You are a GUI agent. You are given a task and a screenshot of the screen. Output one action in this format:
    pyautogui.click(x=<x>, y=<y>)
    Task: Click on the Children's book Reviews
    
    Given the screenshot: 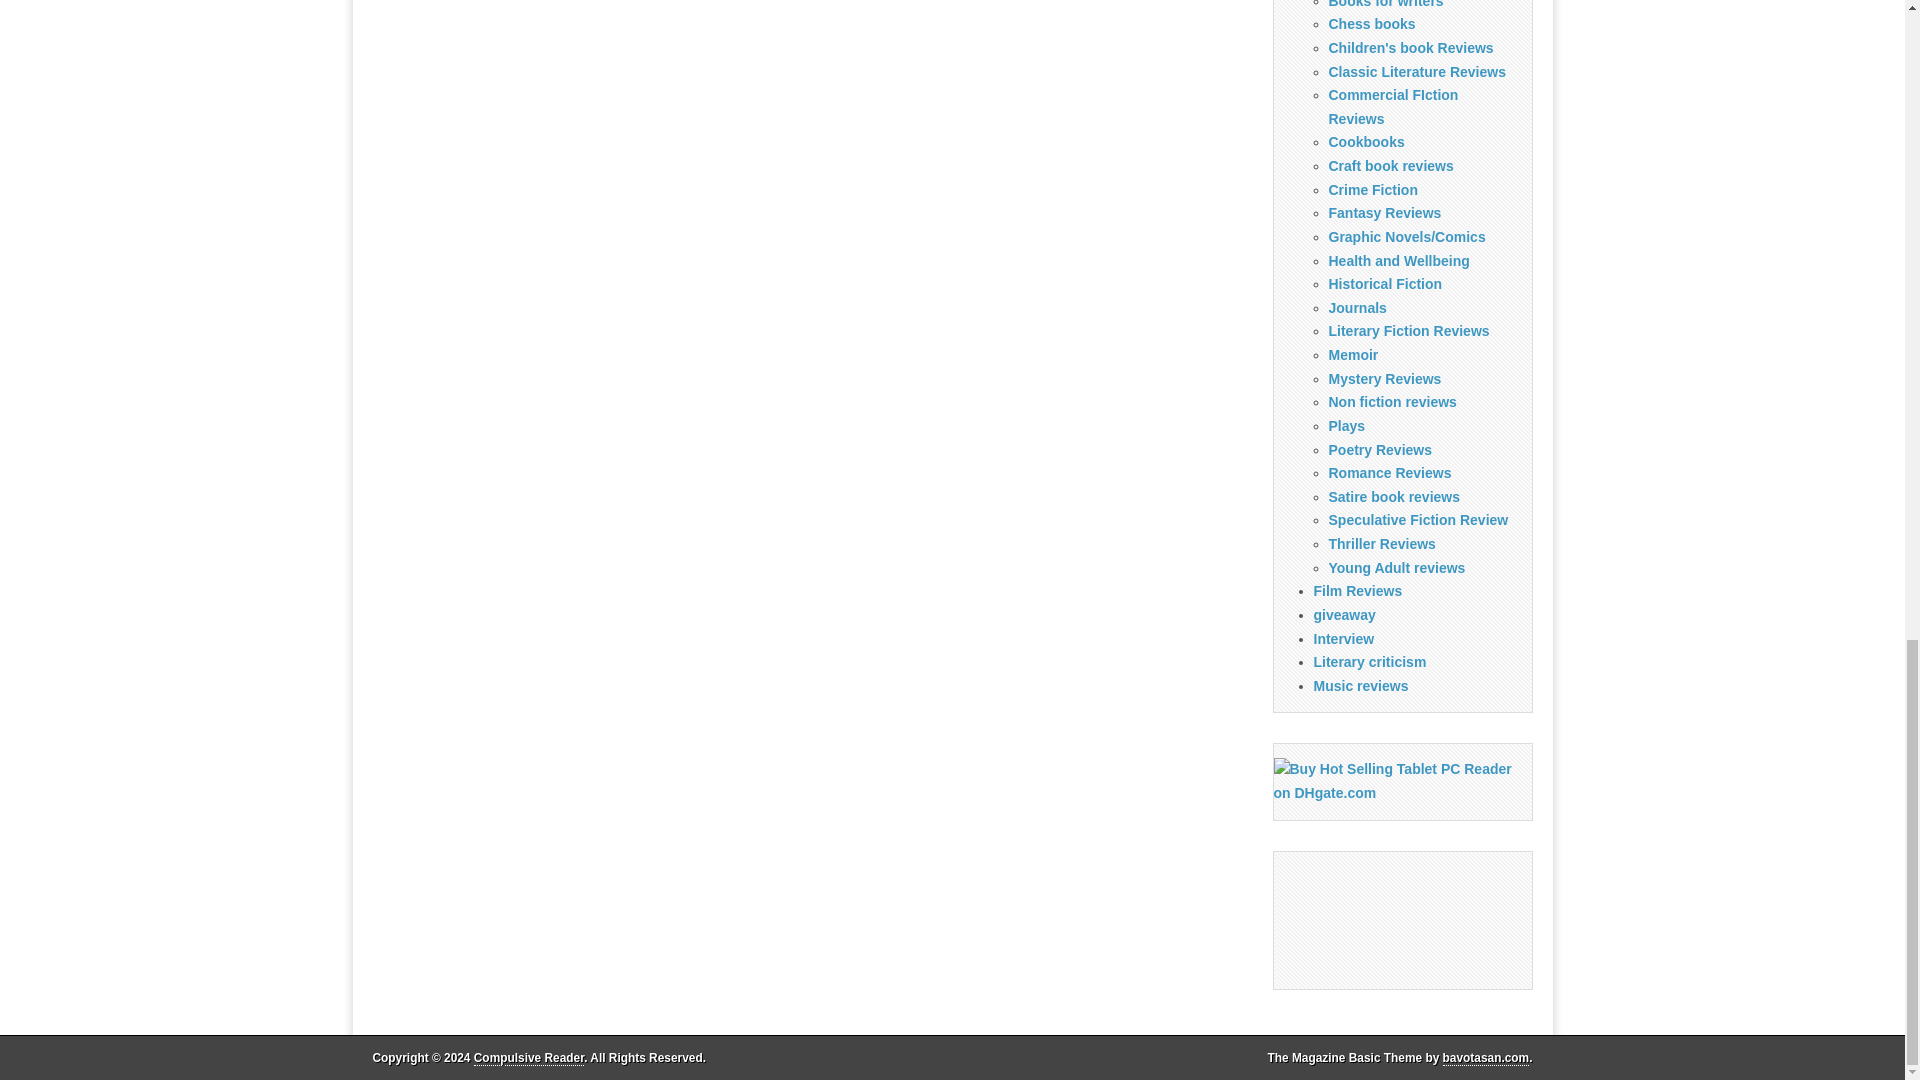 What is the action you would take?
    pyautogui.click(x=1410, y=48)
    